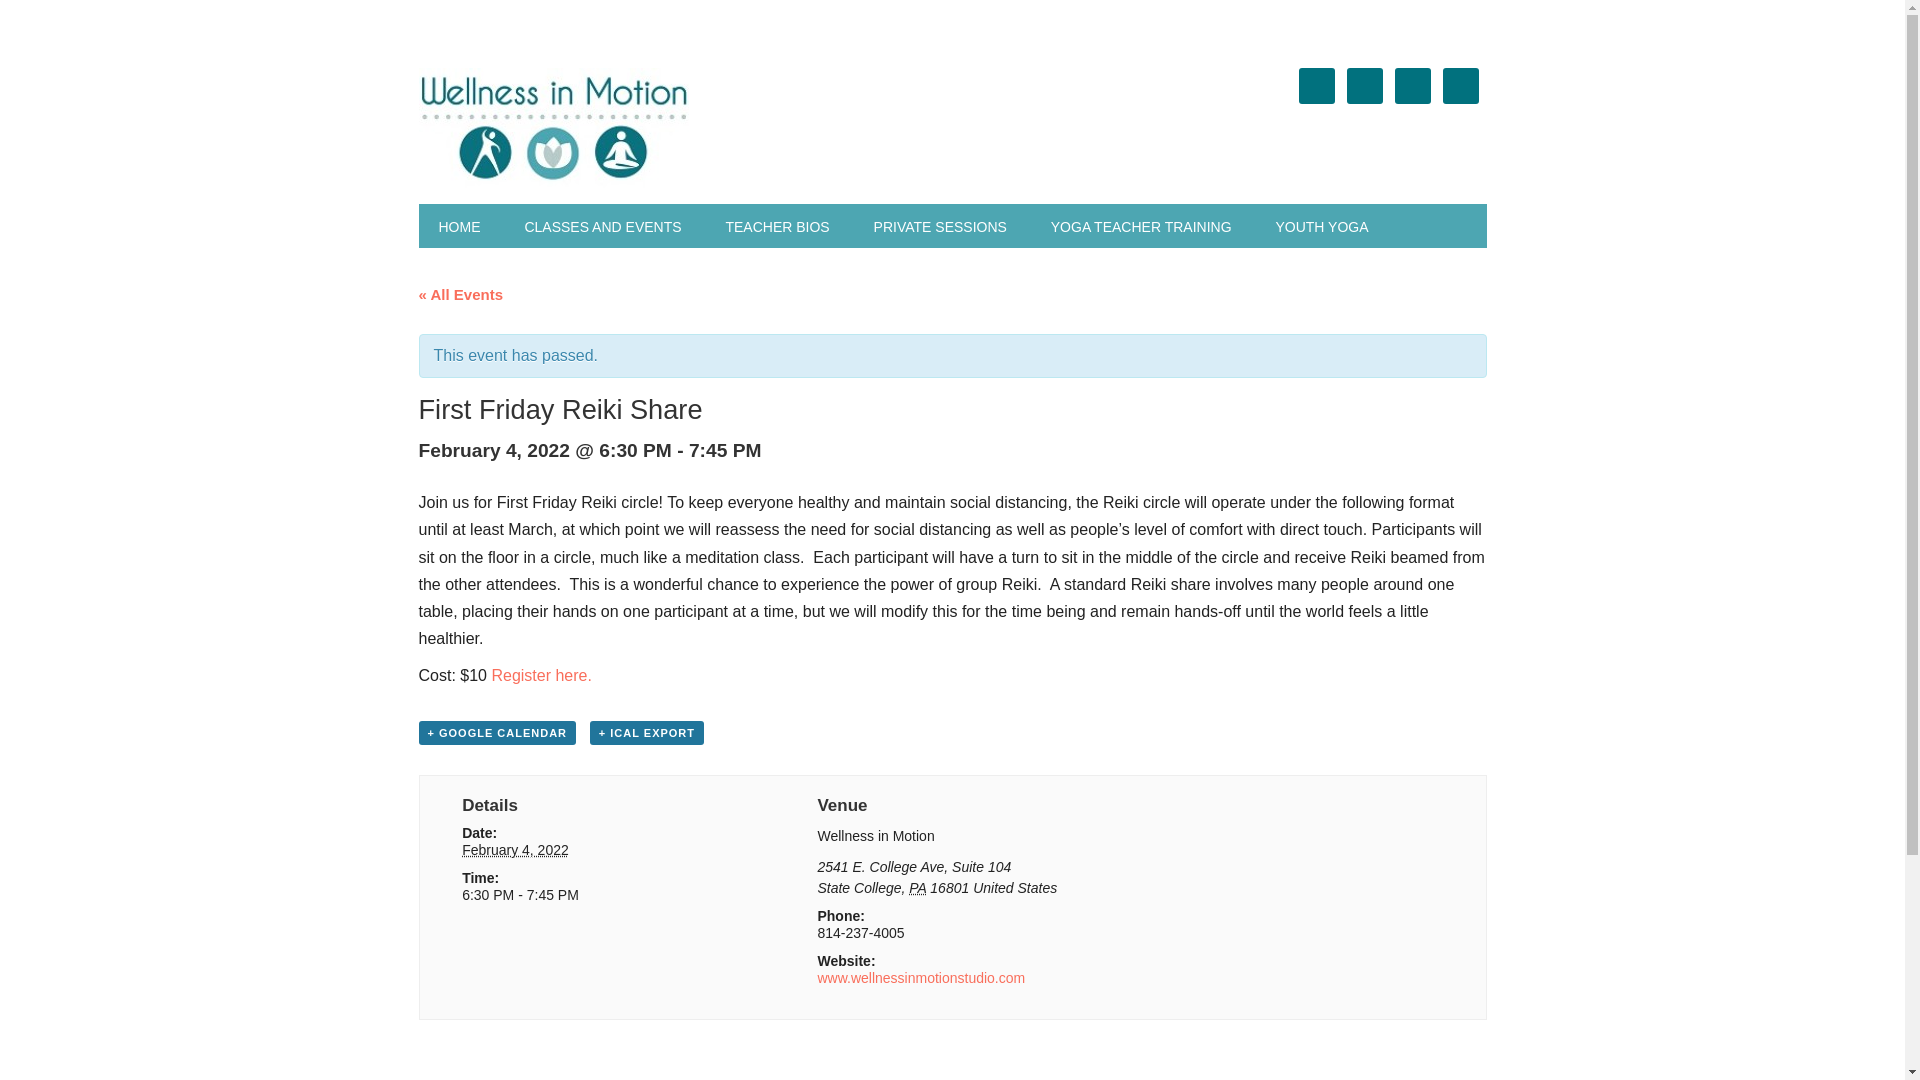 The image size is (1920, 1080). Describe the element at coordinates (1141, 226) in the screenshot. I see `YOGA TEACHER TRAINING` at that location.